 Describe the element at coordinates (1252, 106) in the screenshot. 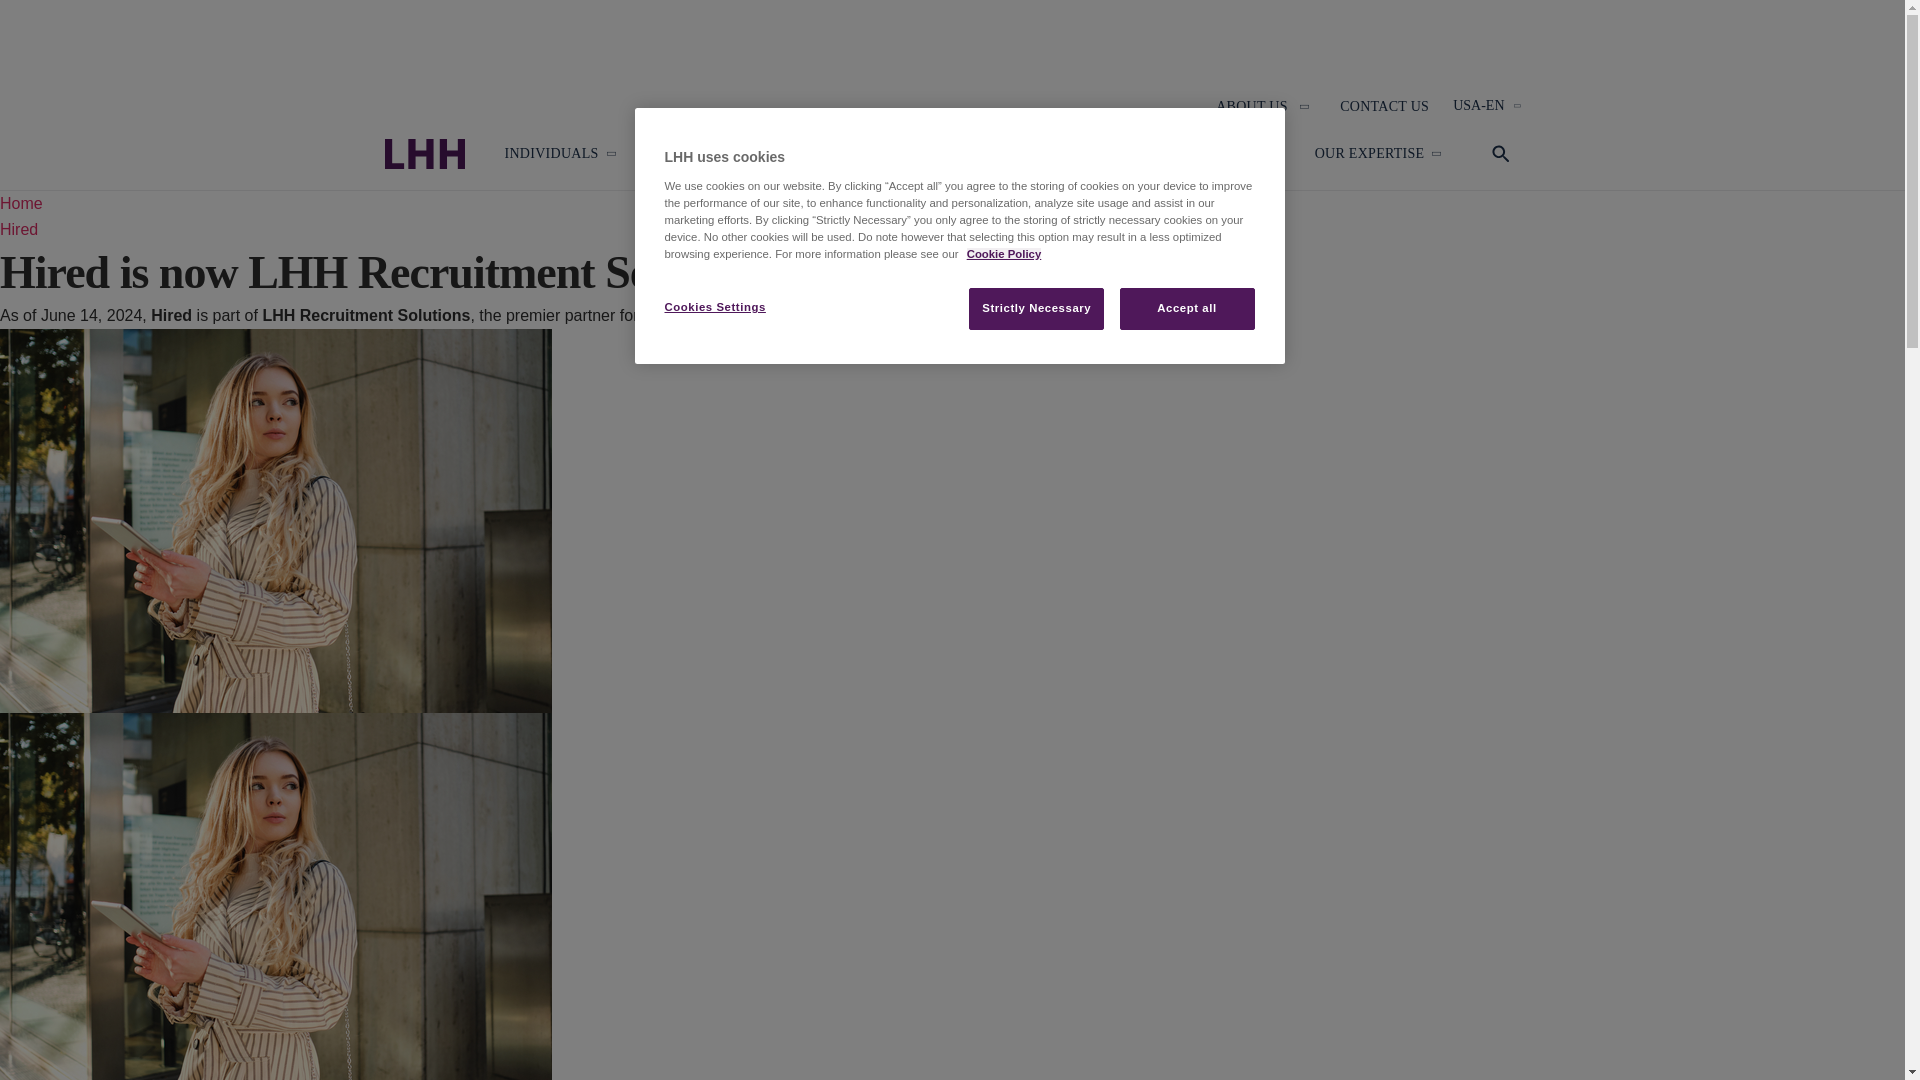

I see `ABOUT US` at that location.